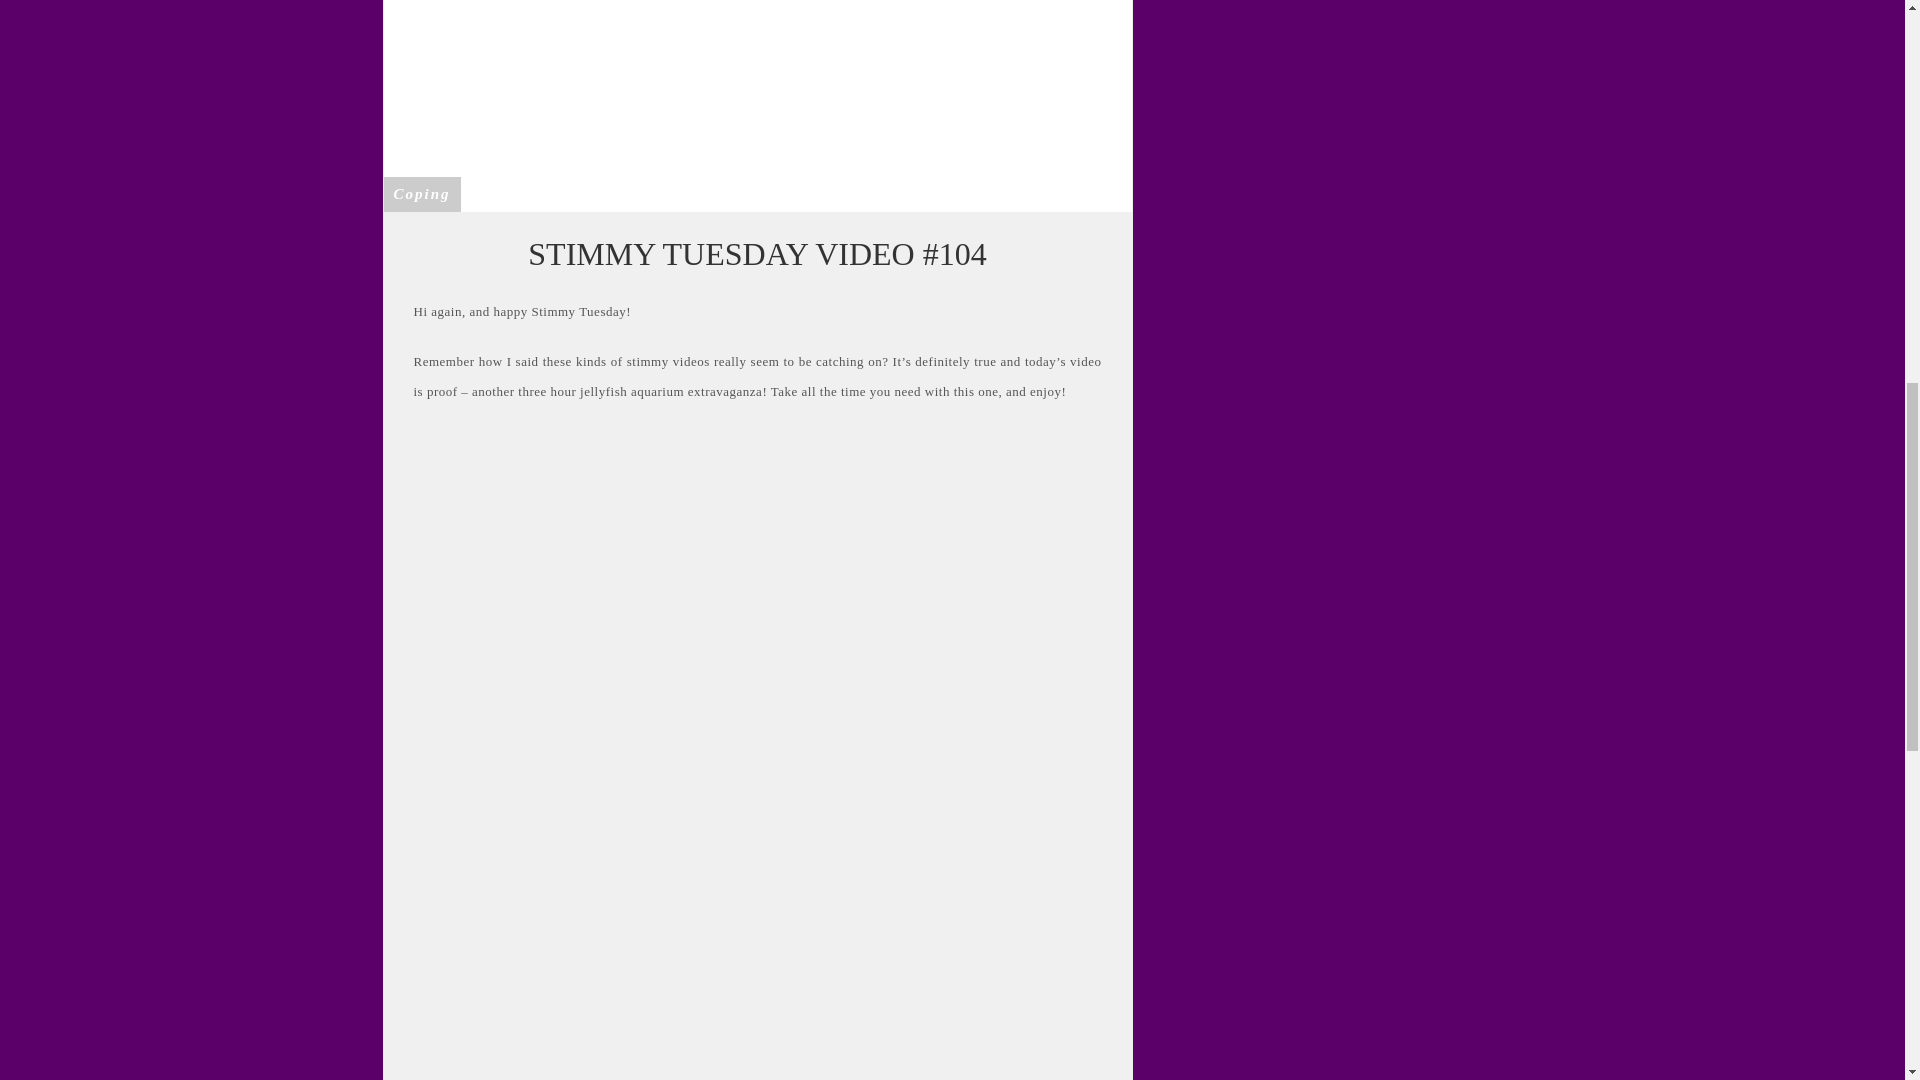 This screenshot has width=1920, height=1080. I want to click on Coping, so click(422, 193).